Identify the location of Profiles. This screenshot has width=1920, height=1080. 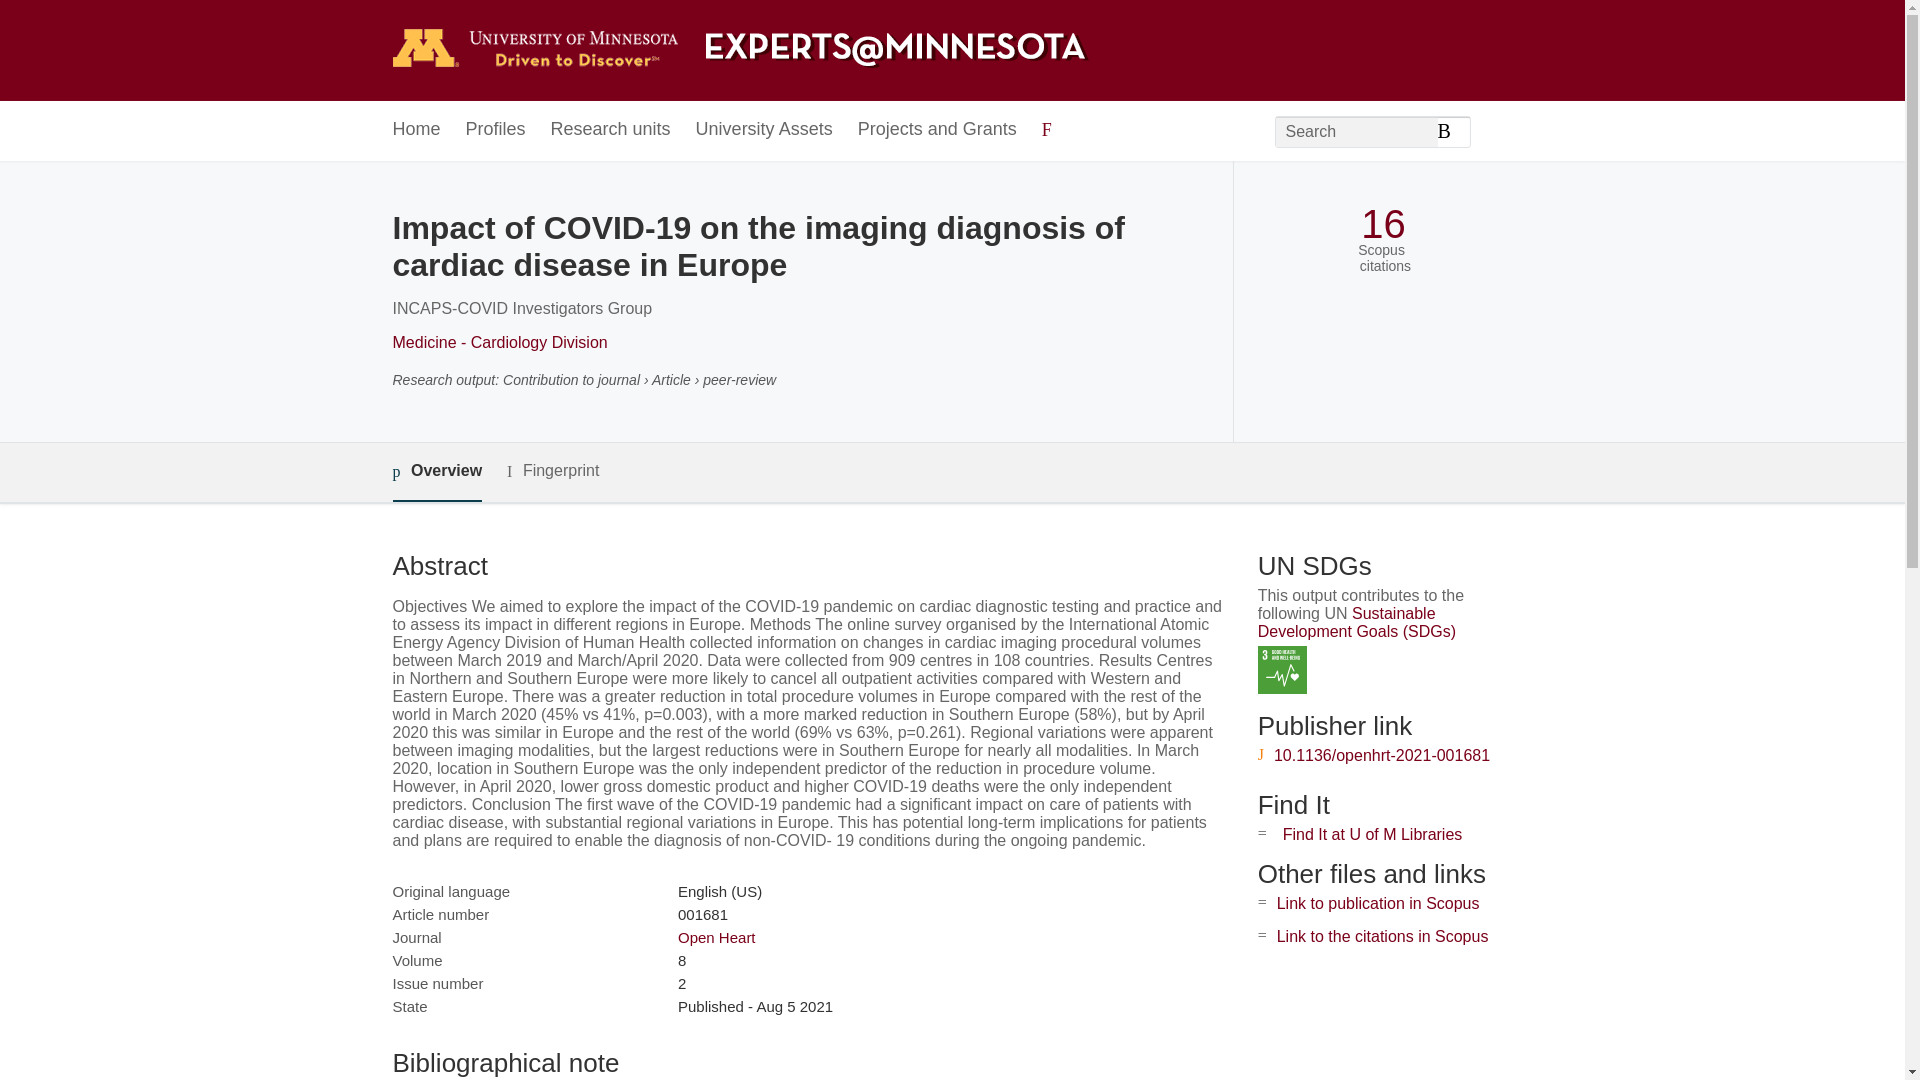
(496, 130).